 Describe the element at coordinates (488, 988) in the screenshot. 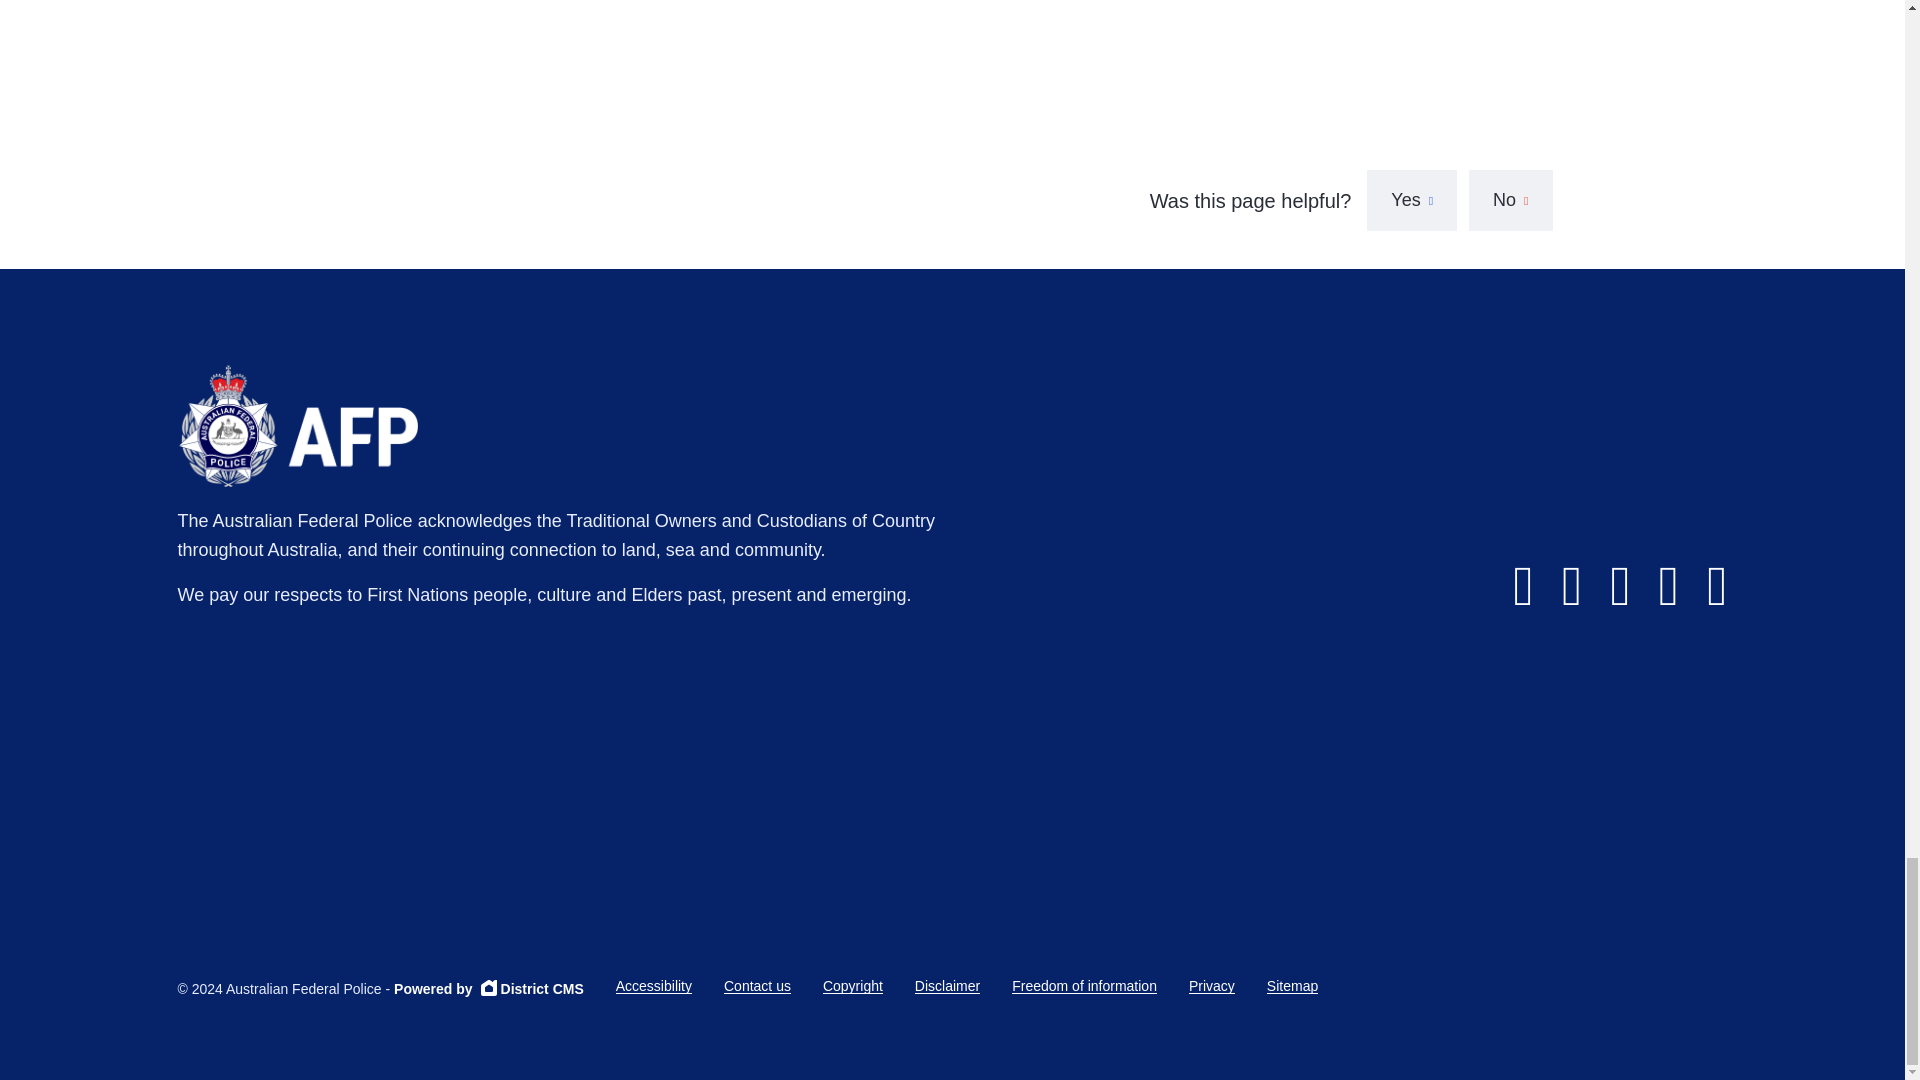

I see `Government Content Management System` at that location.